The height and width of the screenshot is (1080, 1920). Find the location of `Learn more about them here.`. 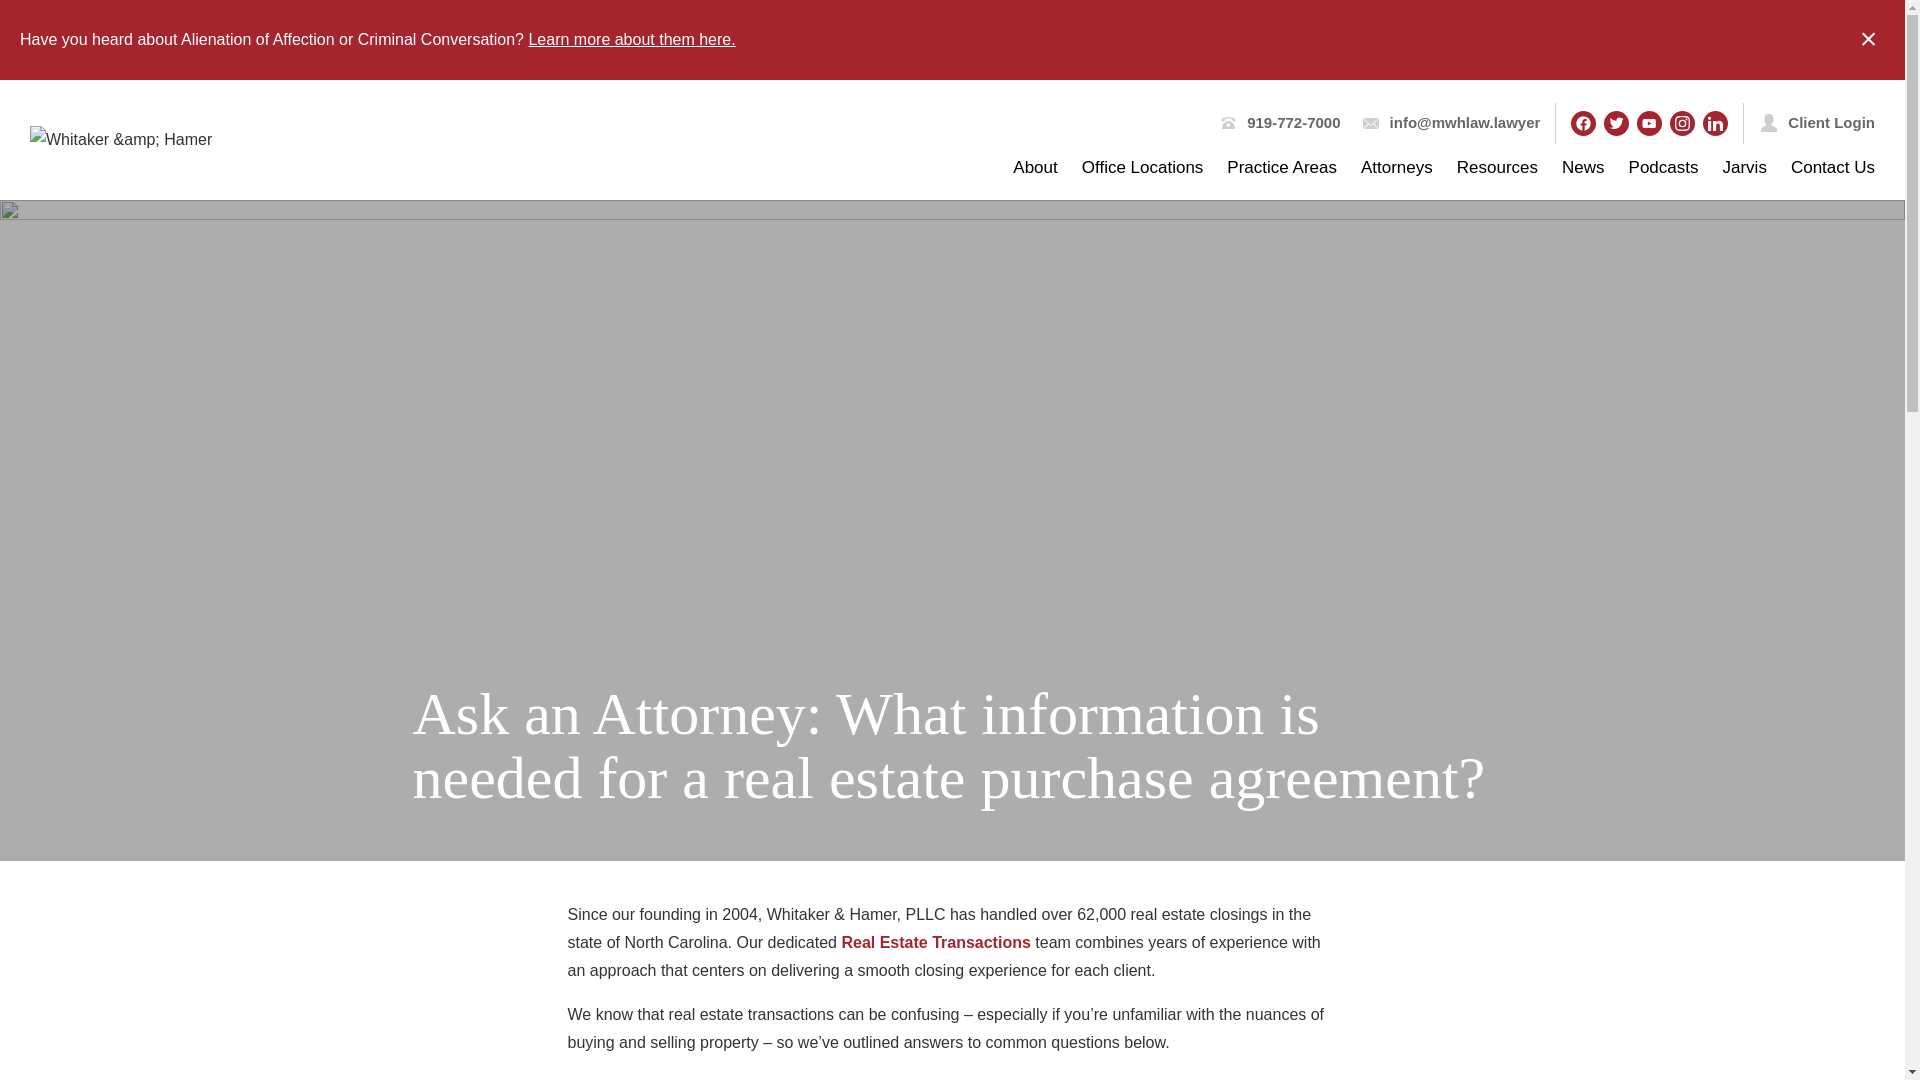

Learn more about them here. is located at coordinates (632, 39).